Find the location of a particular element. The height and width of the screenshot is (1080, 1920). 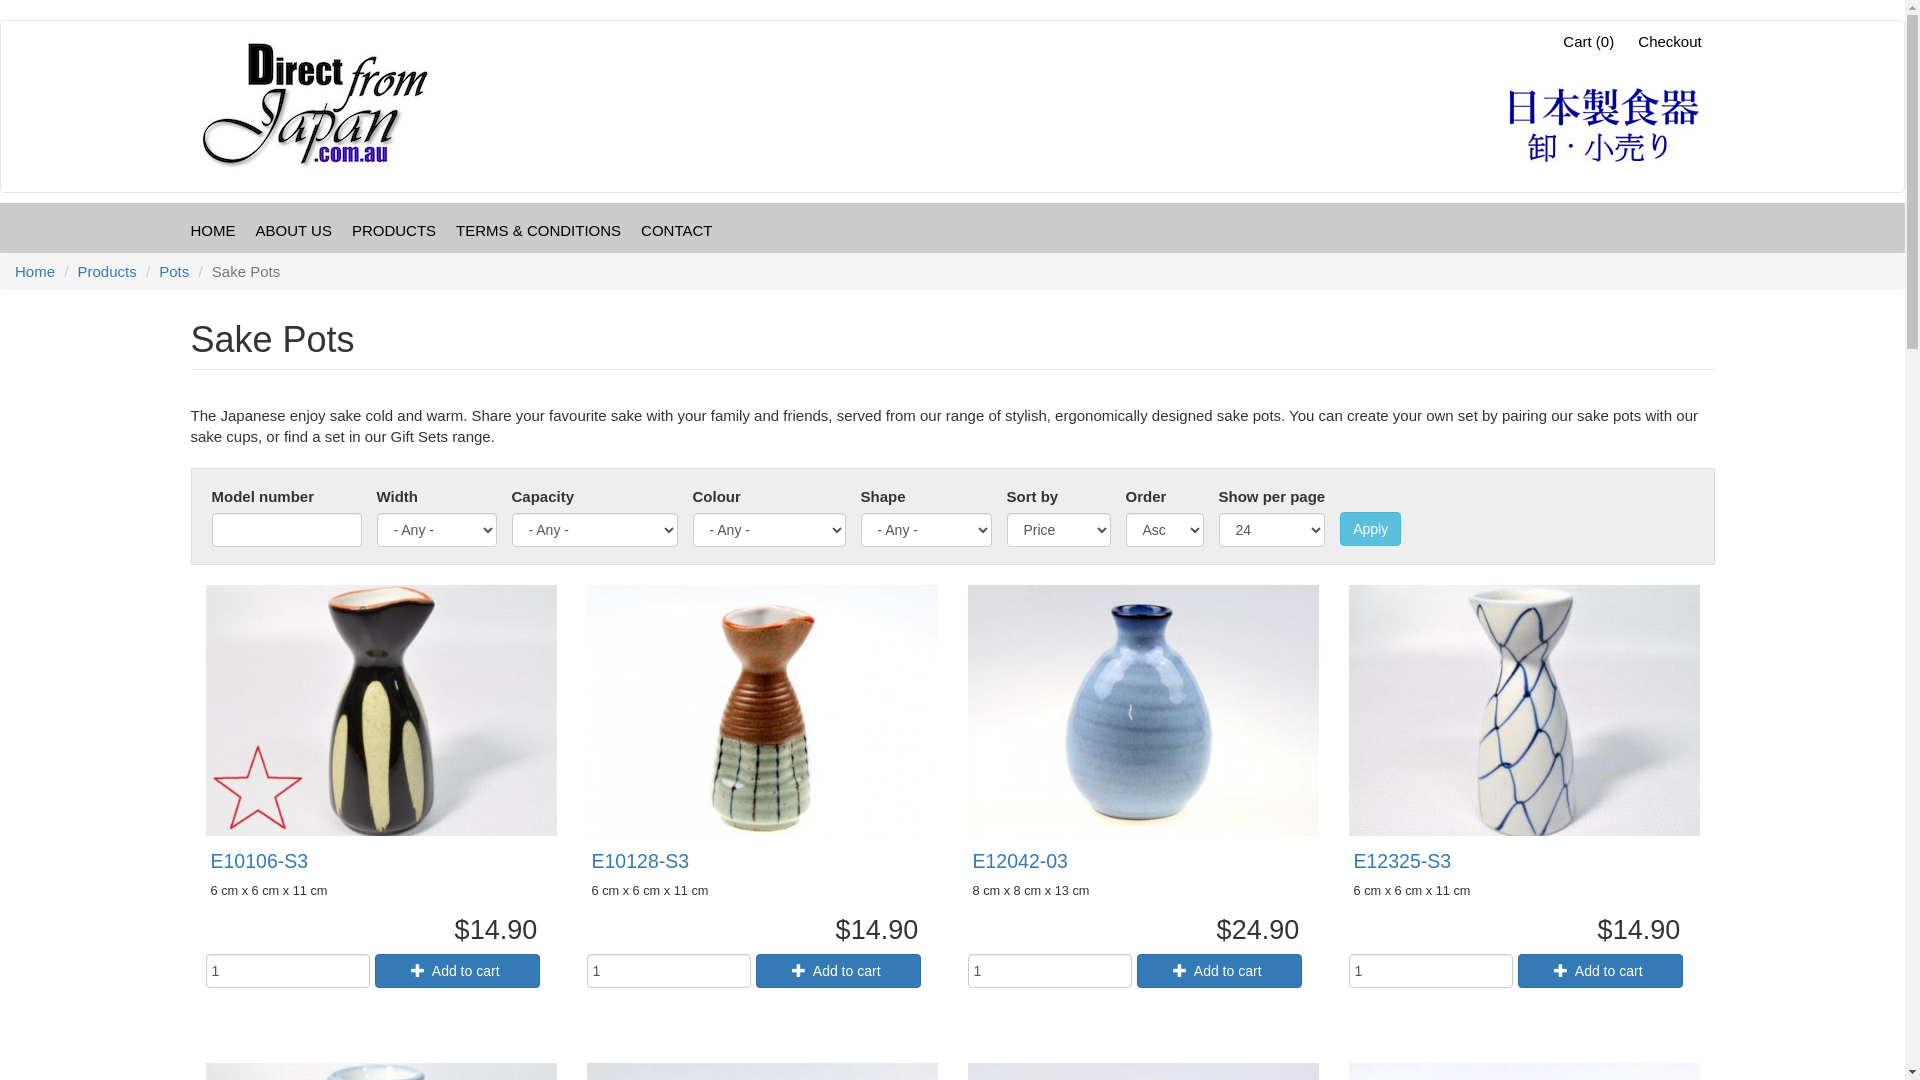

CONTACT is located at coordinates (676, 230).